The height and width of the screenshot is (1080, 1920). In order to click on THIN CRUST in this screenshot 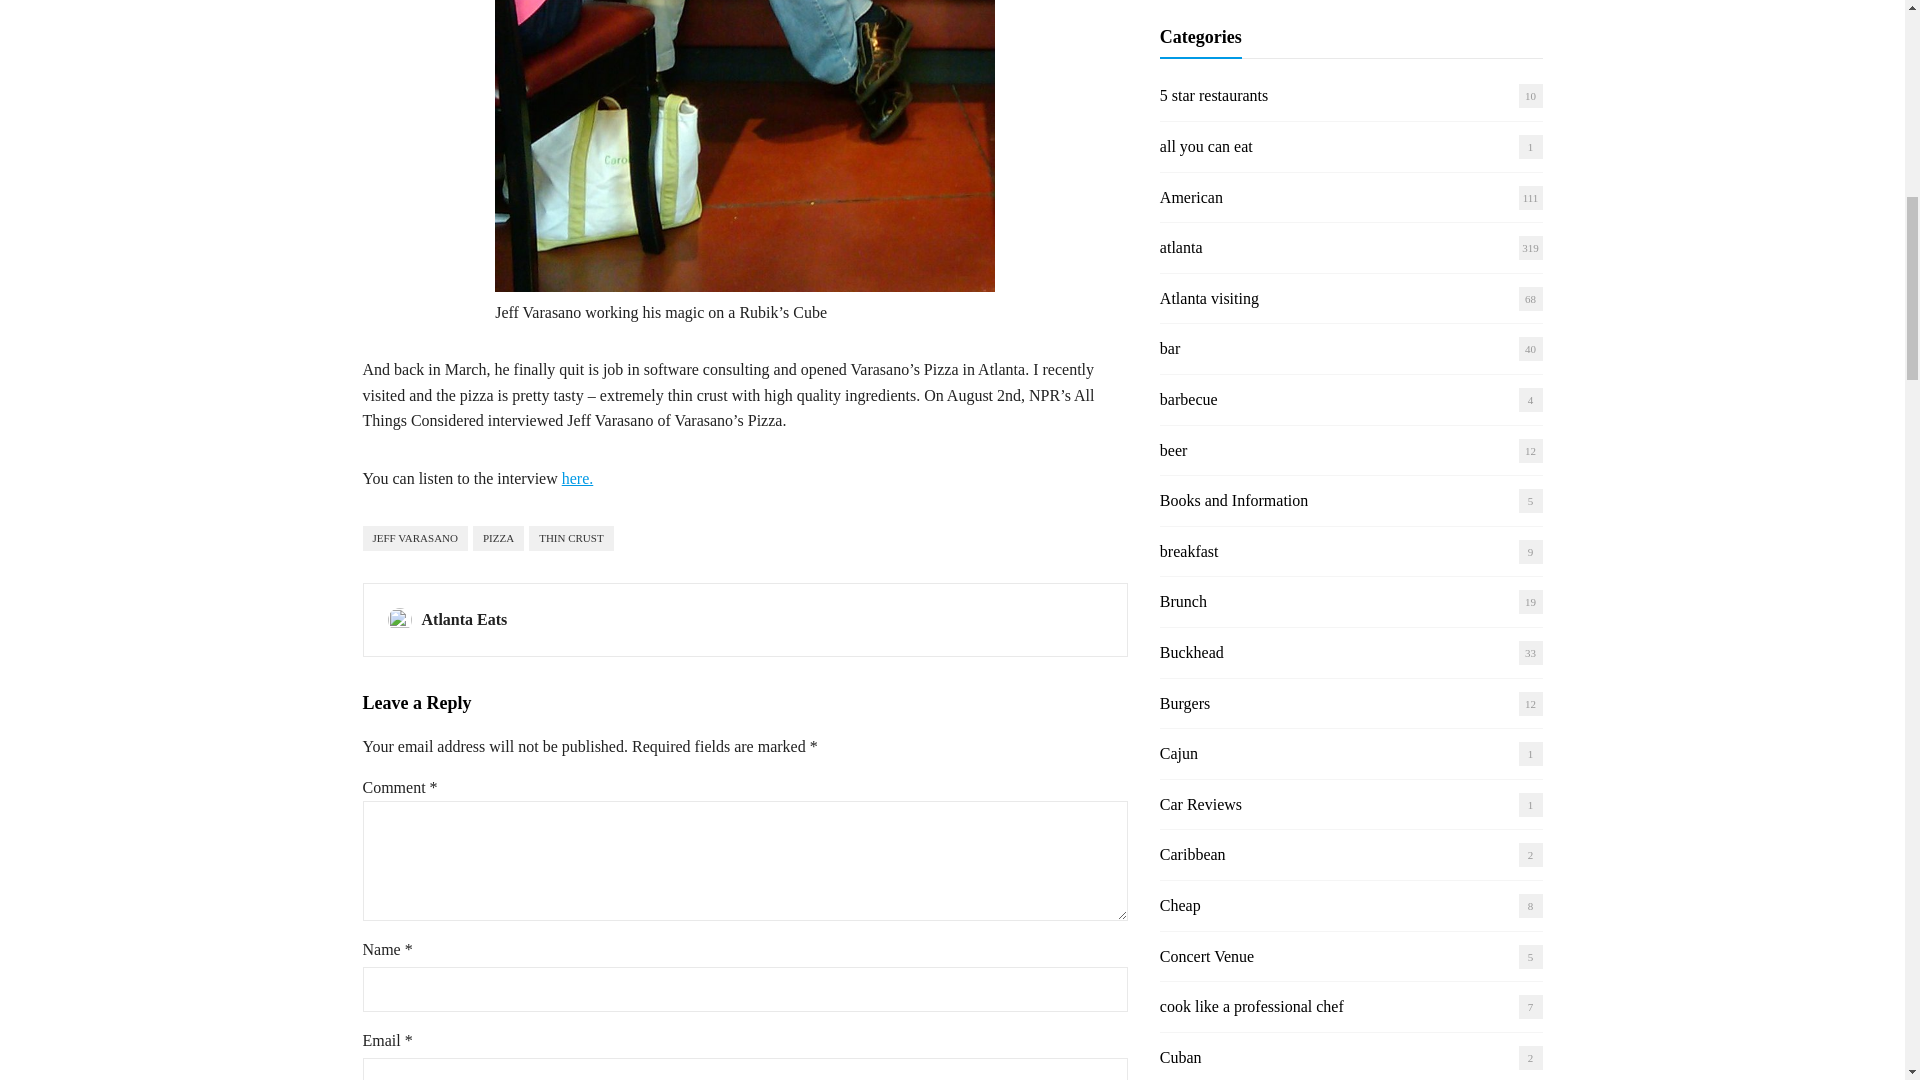, I will do `click(570, 538)`.